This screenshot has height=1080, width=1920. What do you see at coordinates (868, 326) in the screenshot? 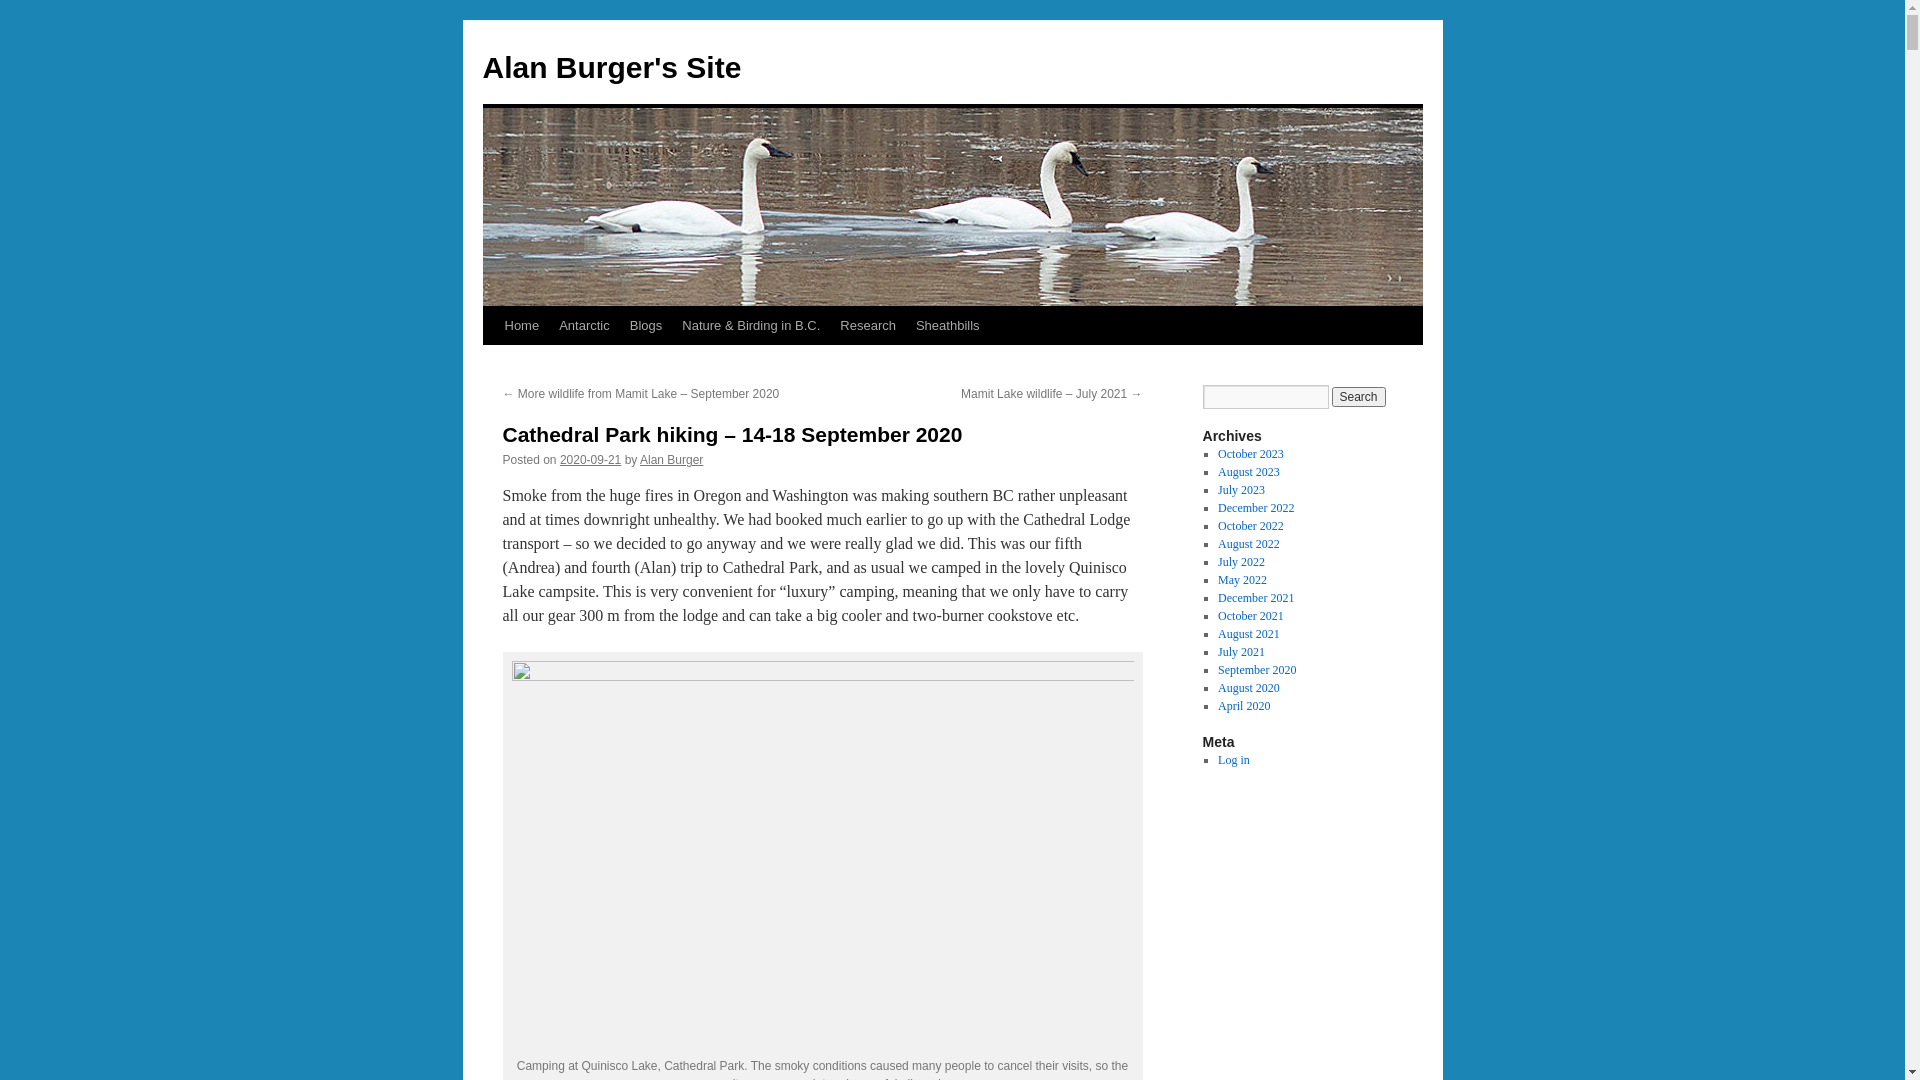
I see `Research` at bounding box center [868, 326].